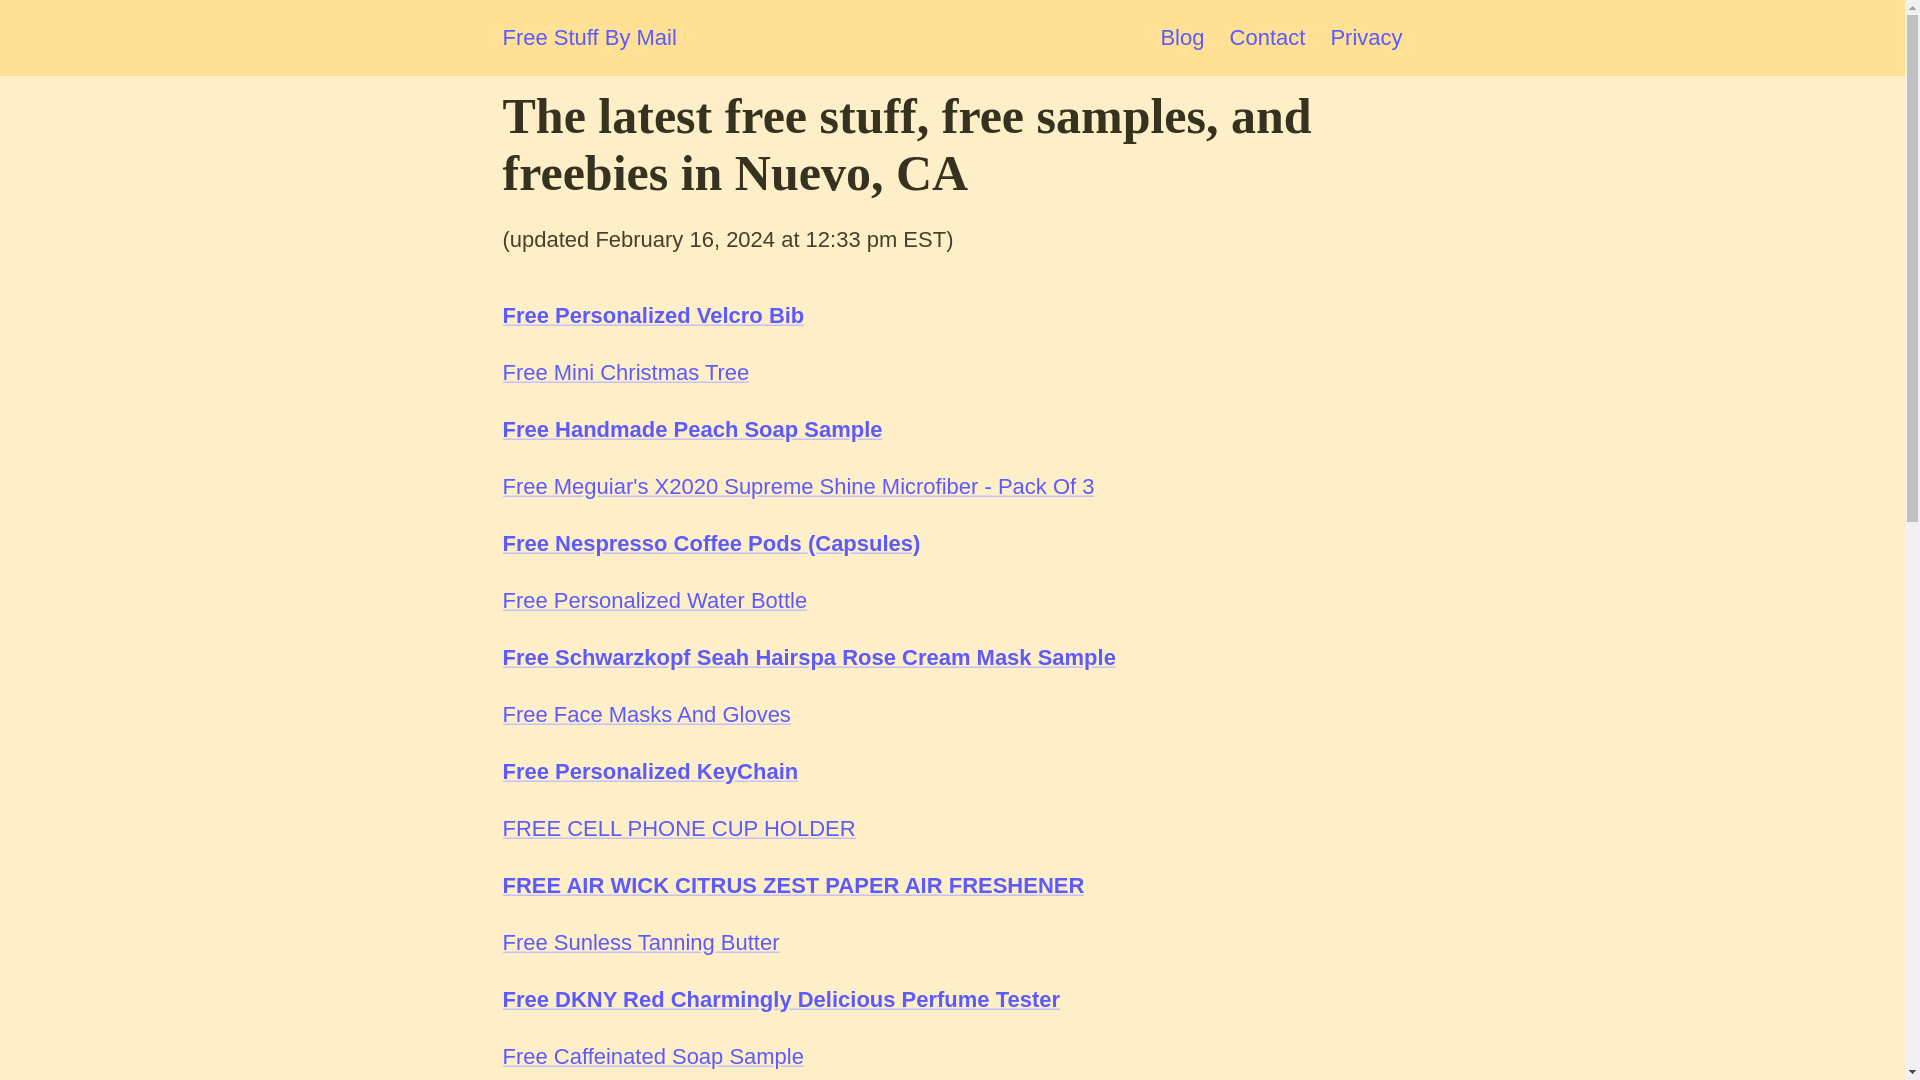 This screenshot has width=1920, height=1080. I want to click on Free Schwarzkopf Seah Hairspa Rose Cream Mask Sample, so click(808, 656).